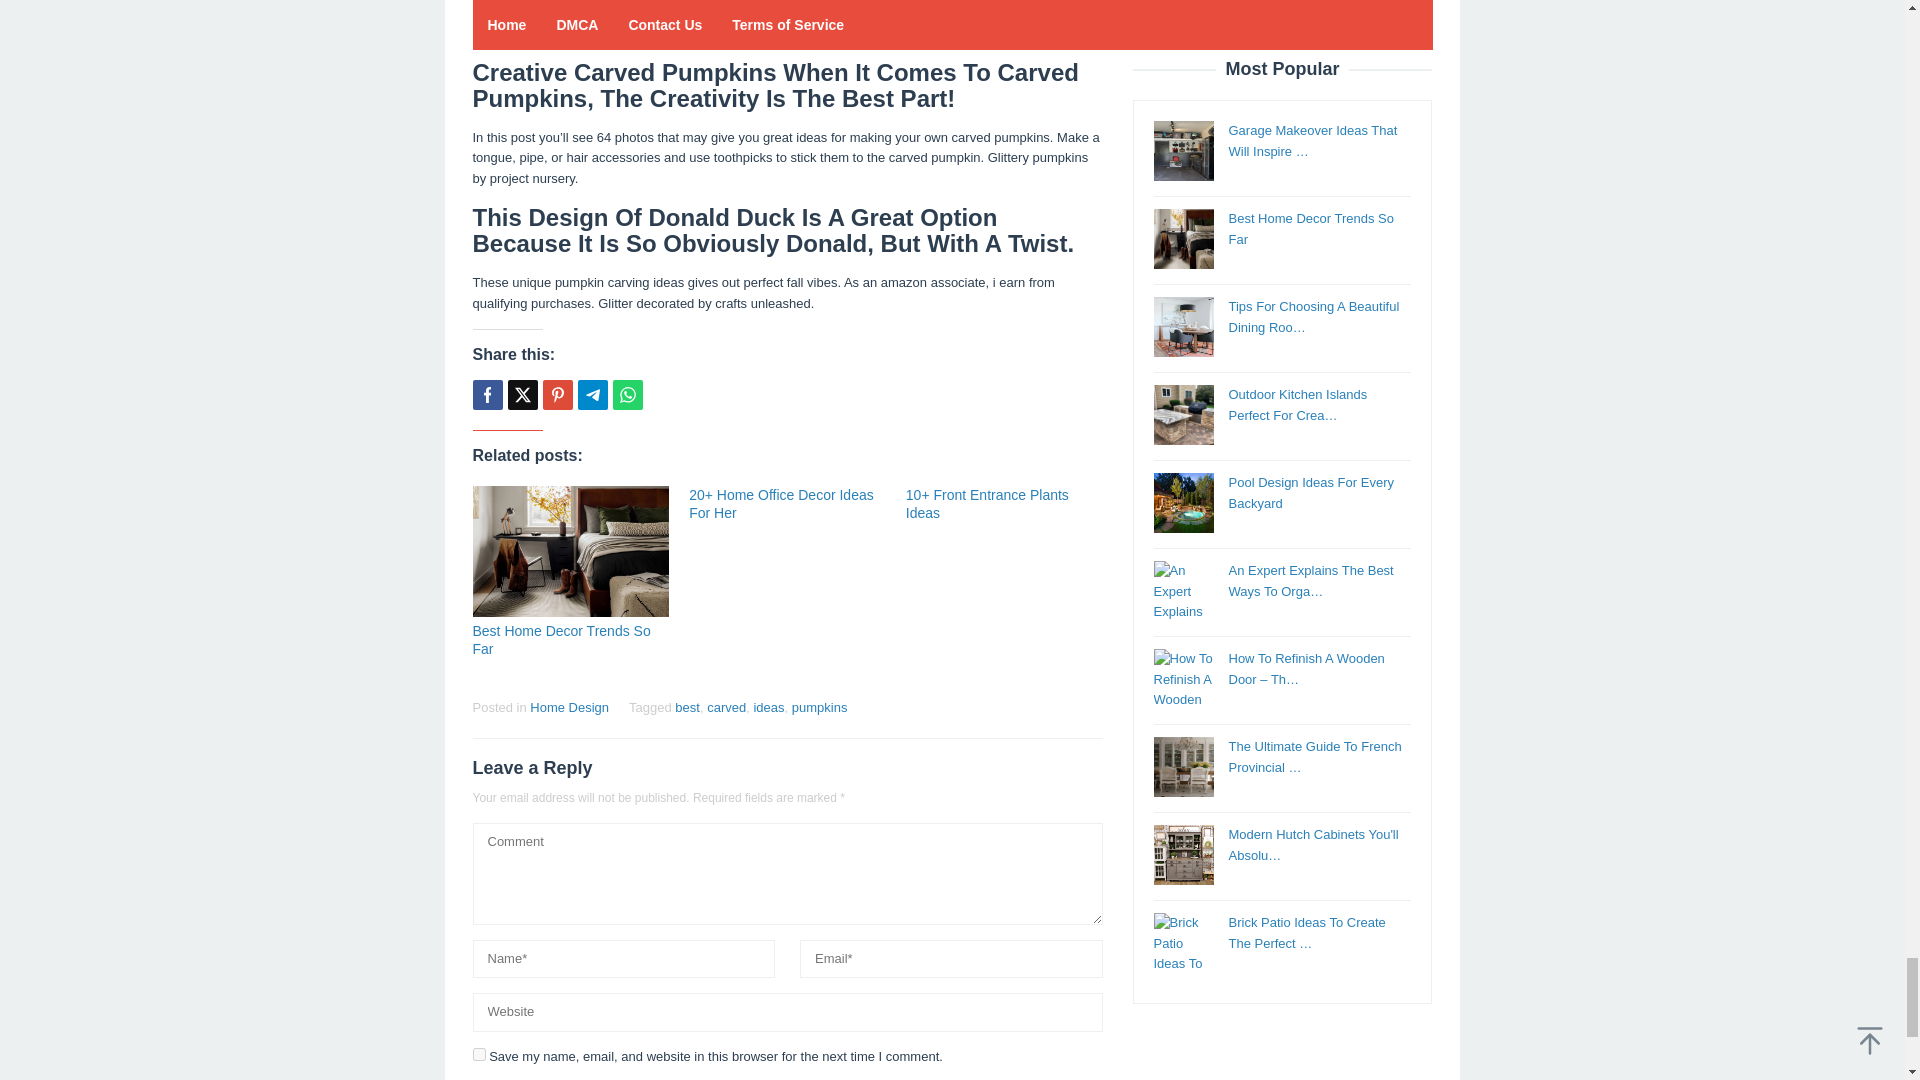 The image size is (1920, 1080). What do you see at coordinates (726, 706) in the screenshot?
I see `carved` at bounding box center [726, 706].